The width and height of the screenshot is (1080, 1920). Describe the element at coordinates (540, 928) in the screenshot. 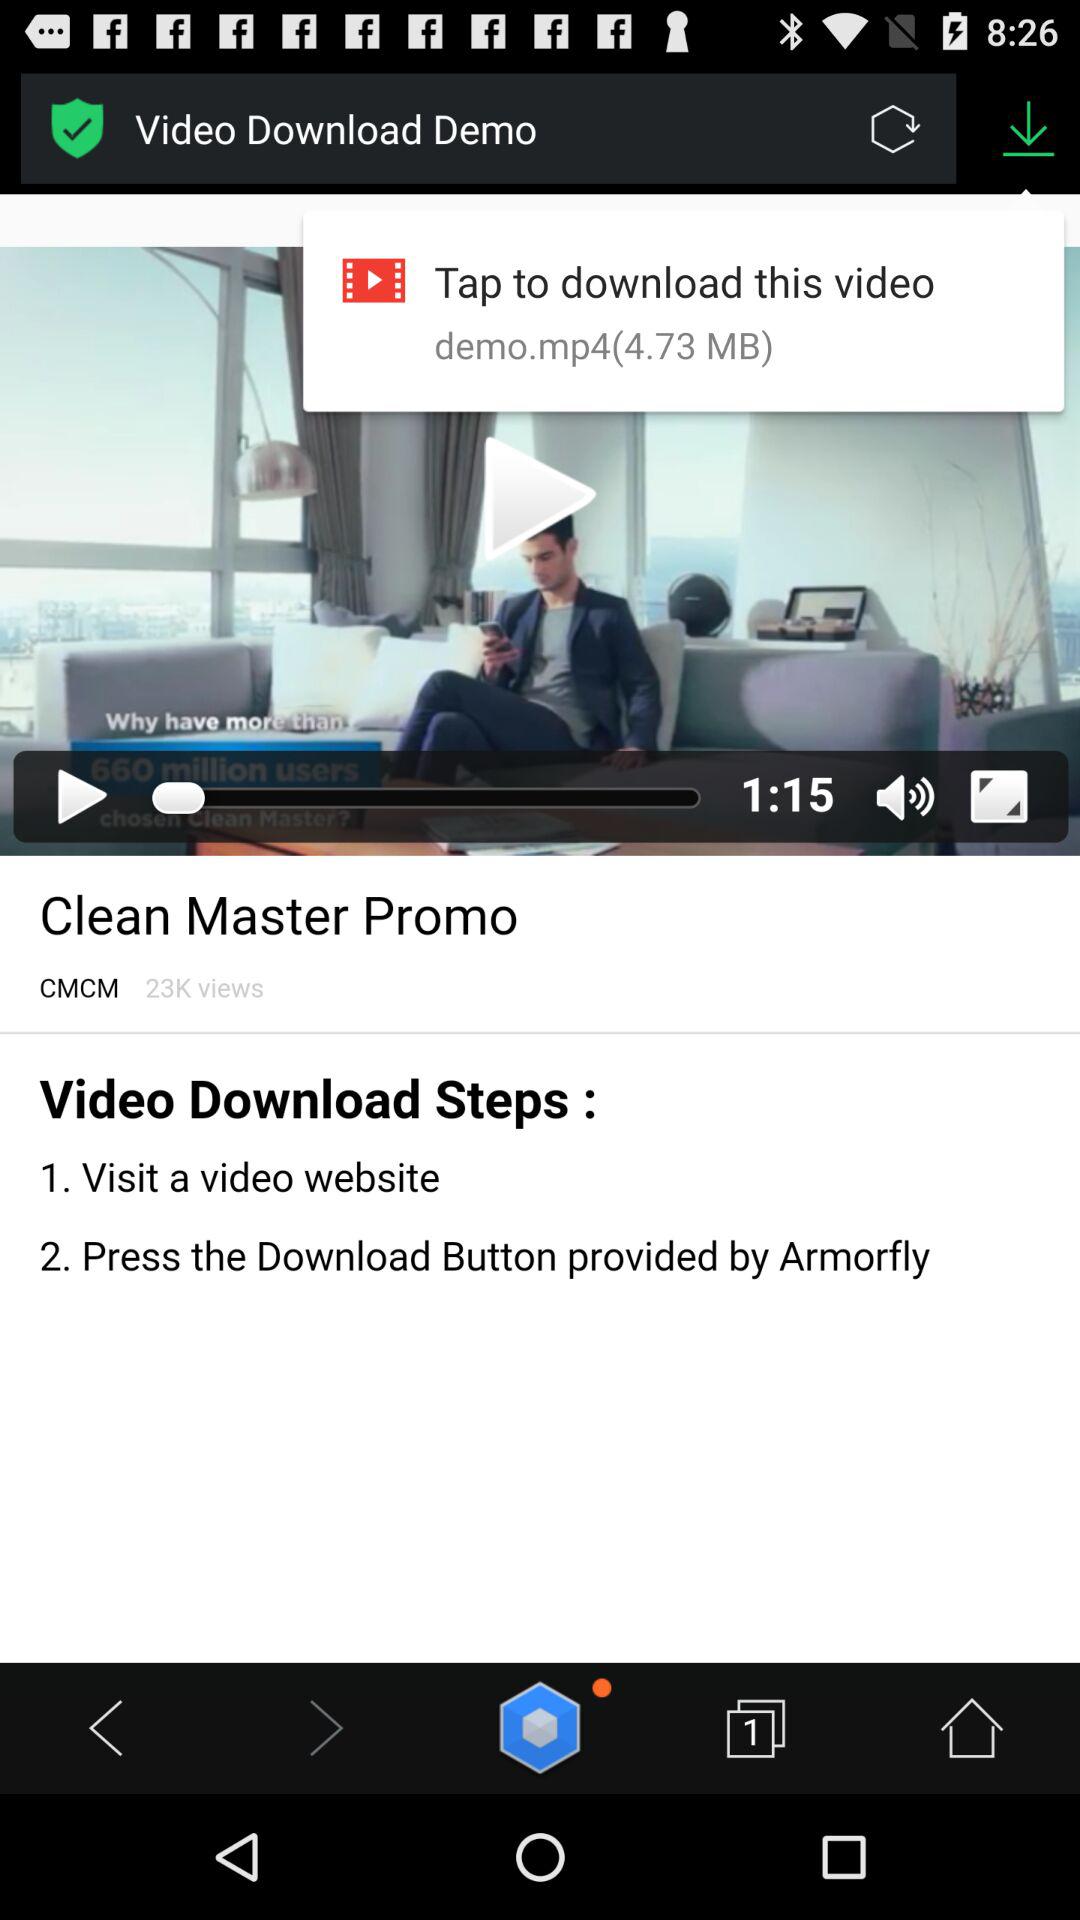

I see `seeing in the paragraph` at that location.